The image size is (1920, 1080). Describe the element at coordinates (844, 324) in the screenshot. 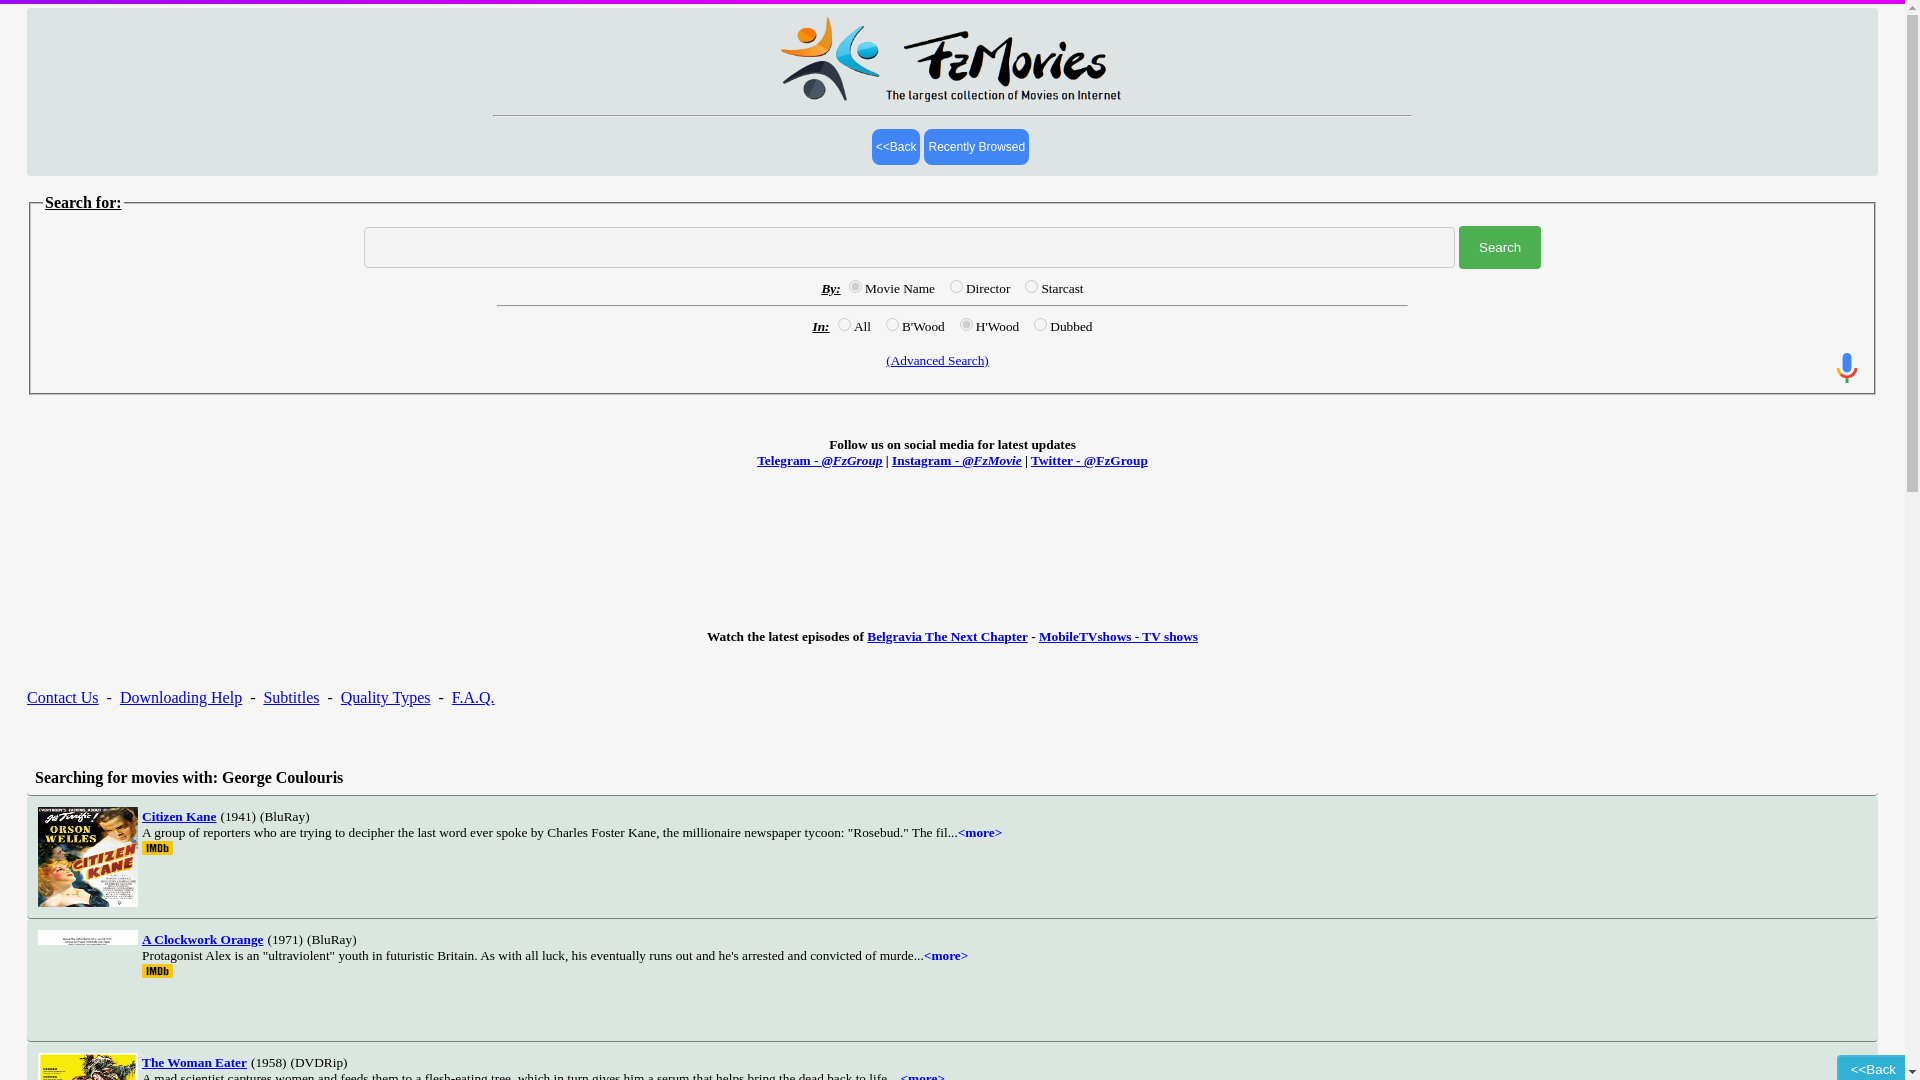

I see `All` at that location.